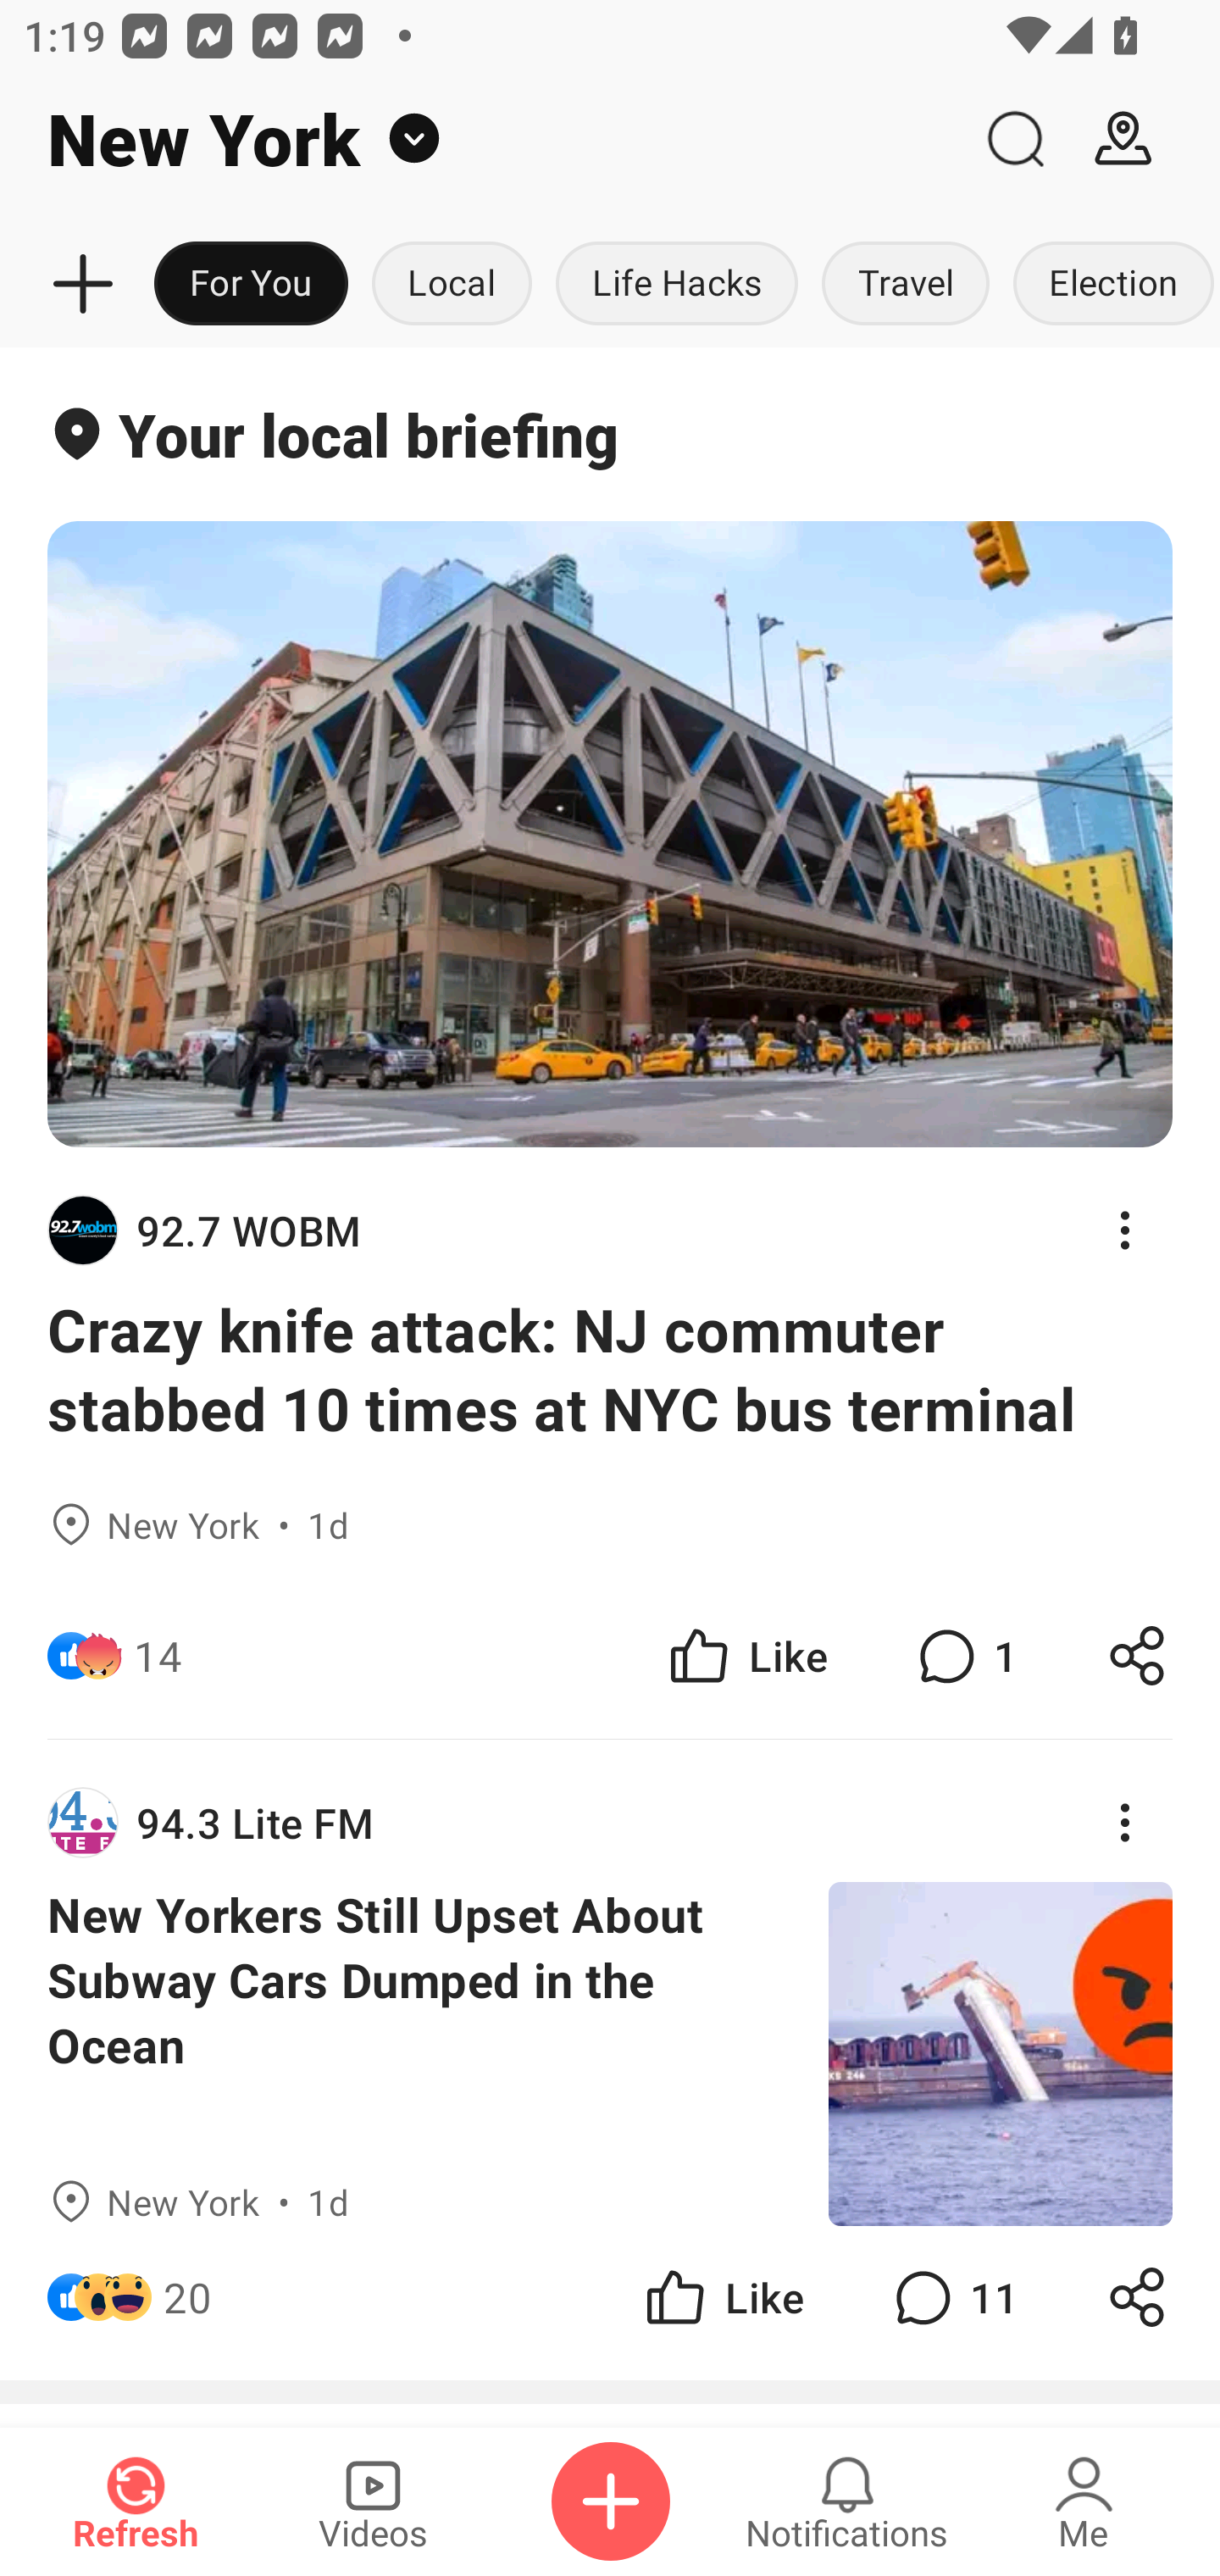  Describe the element at coordinates (251, 285) in the screenshot. I see `For You` at that location.